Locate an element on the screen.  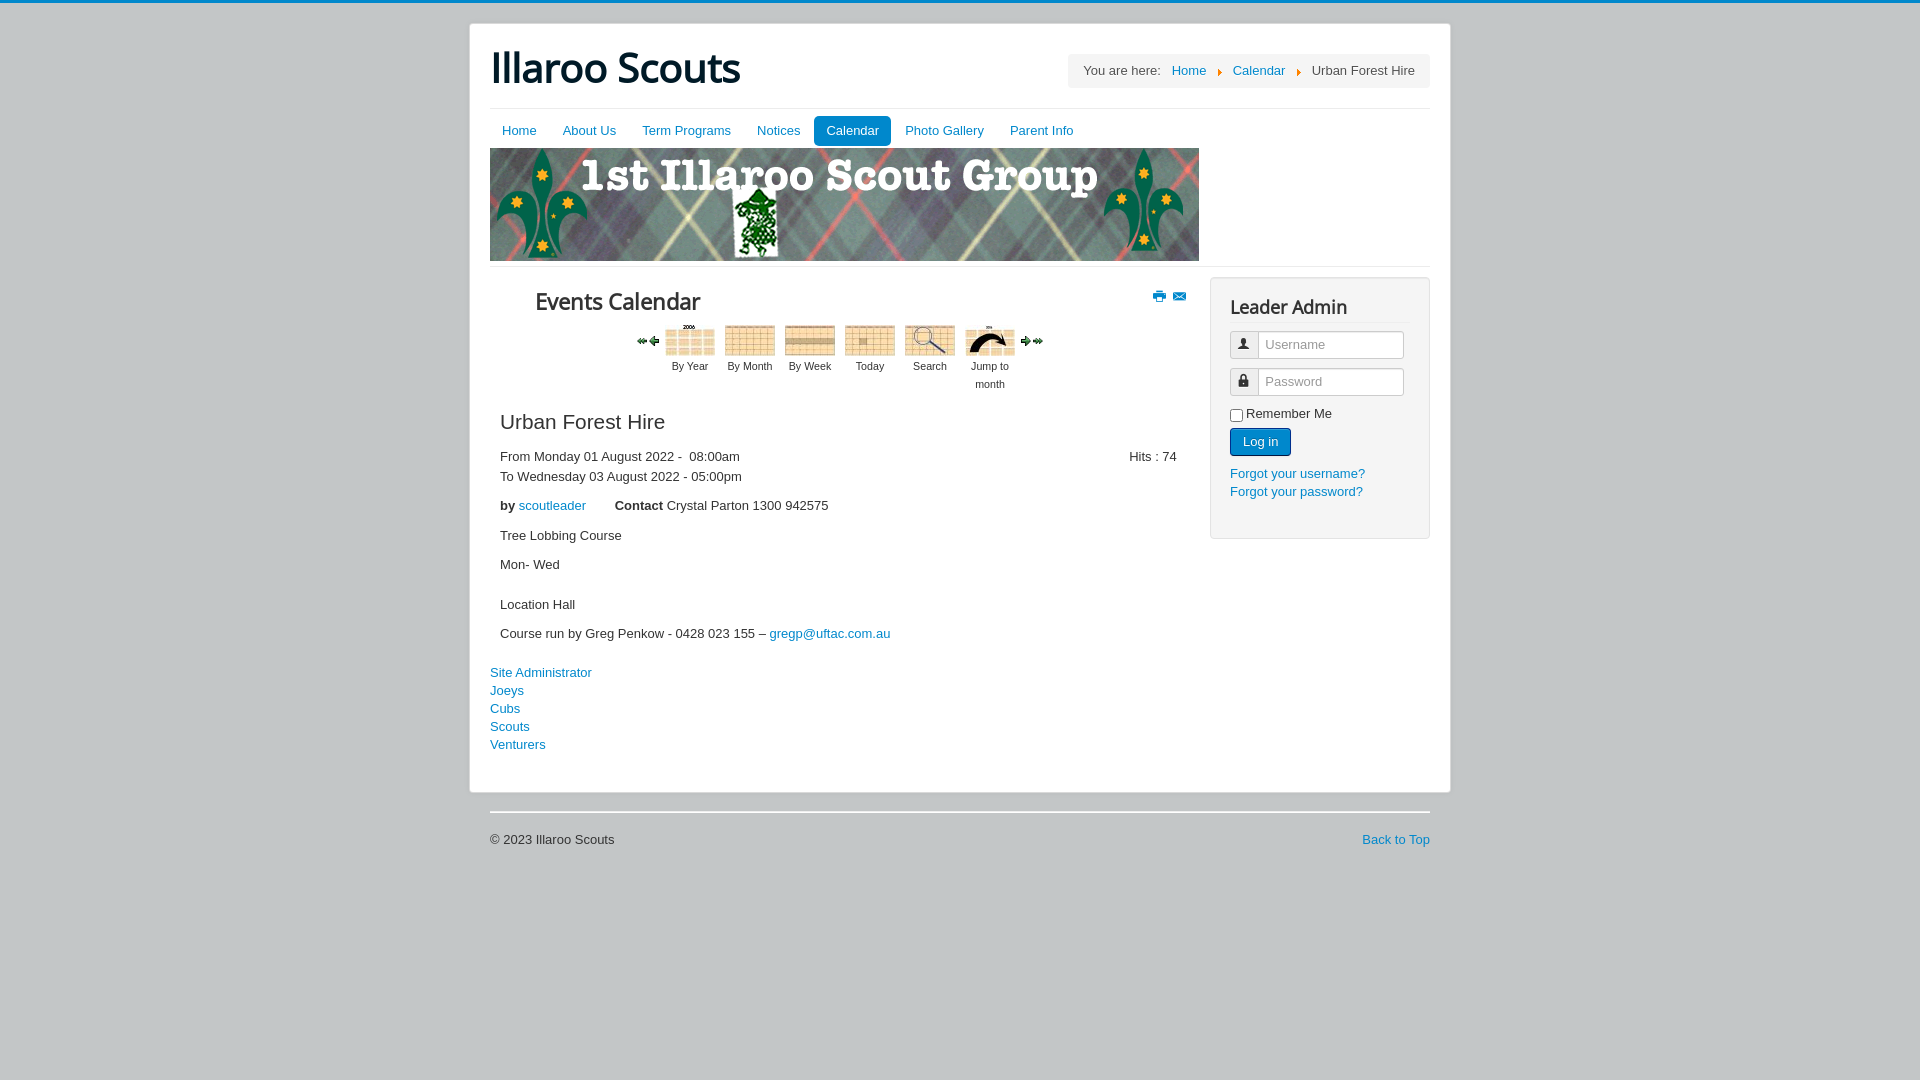
Illaroo Scouts is located at coordinates (614, 68).